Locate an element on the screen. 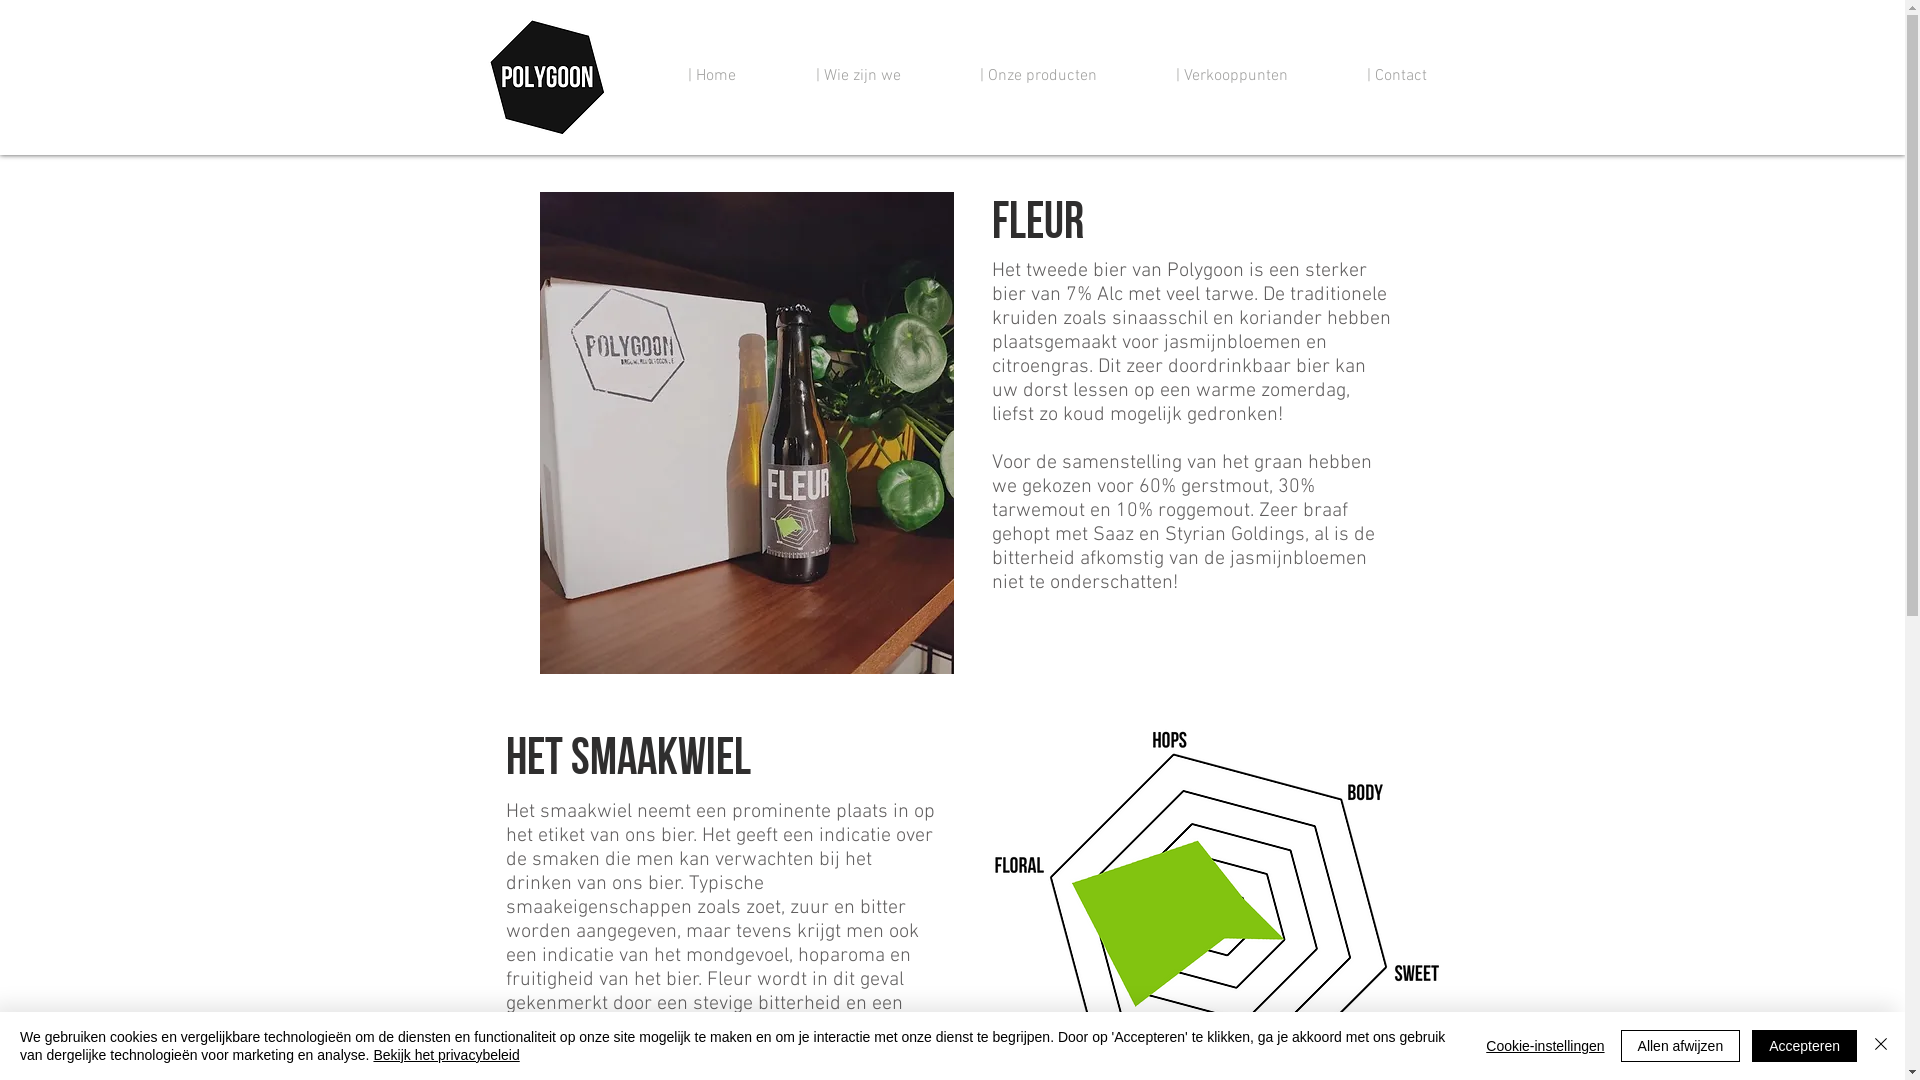 This screenshot has height=1080, width=1920. Bekijk het privacybeleid is located at coordinates (446, 1055).